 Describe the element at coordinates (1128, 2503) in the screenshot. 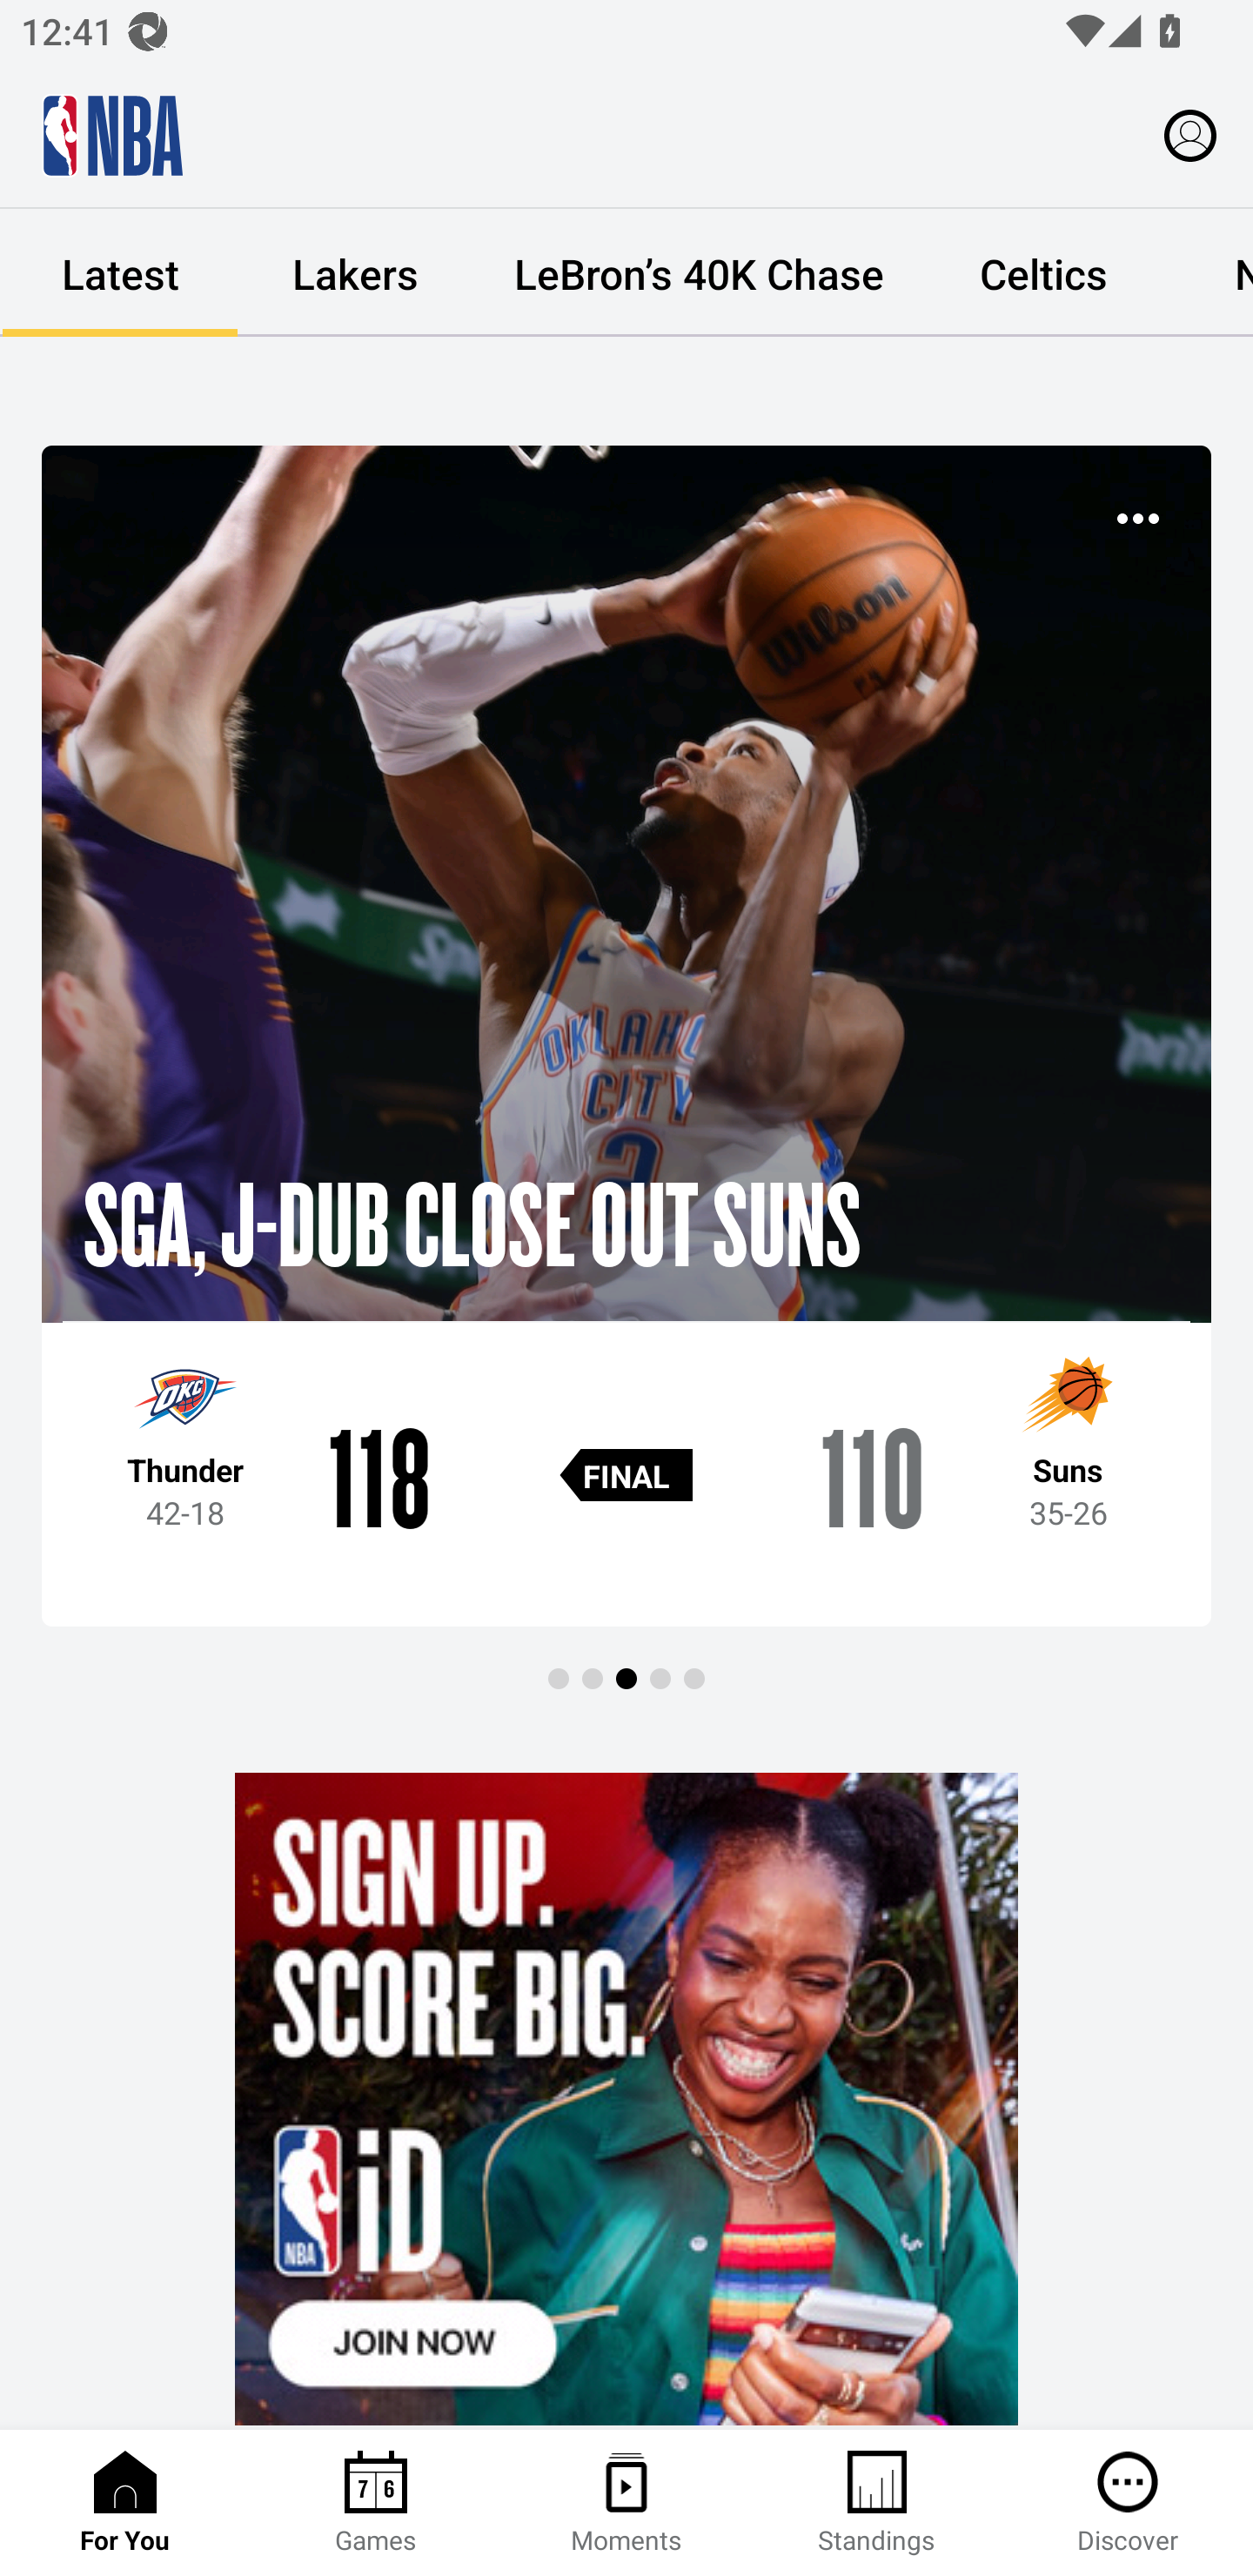

I see `Discover` at that location.